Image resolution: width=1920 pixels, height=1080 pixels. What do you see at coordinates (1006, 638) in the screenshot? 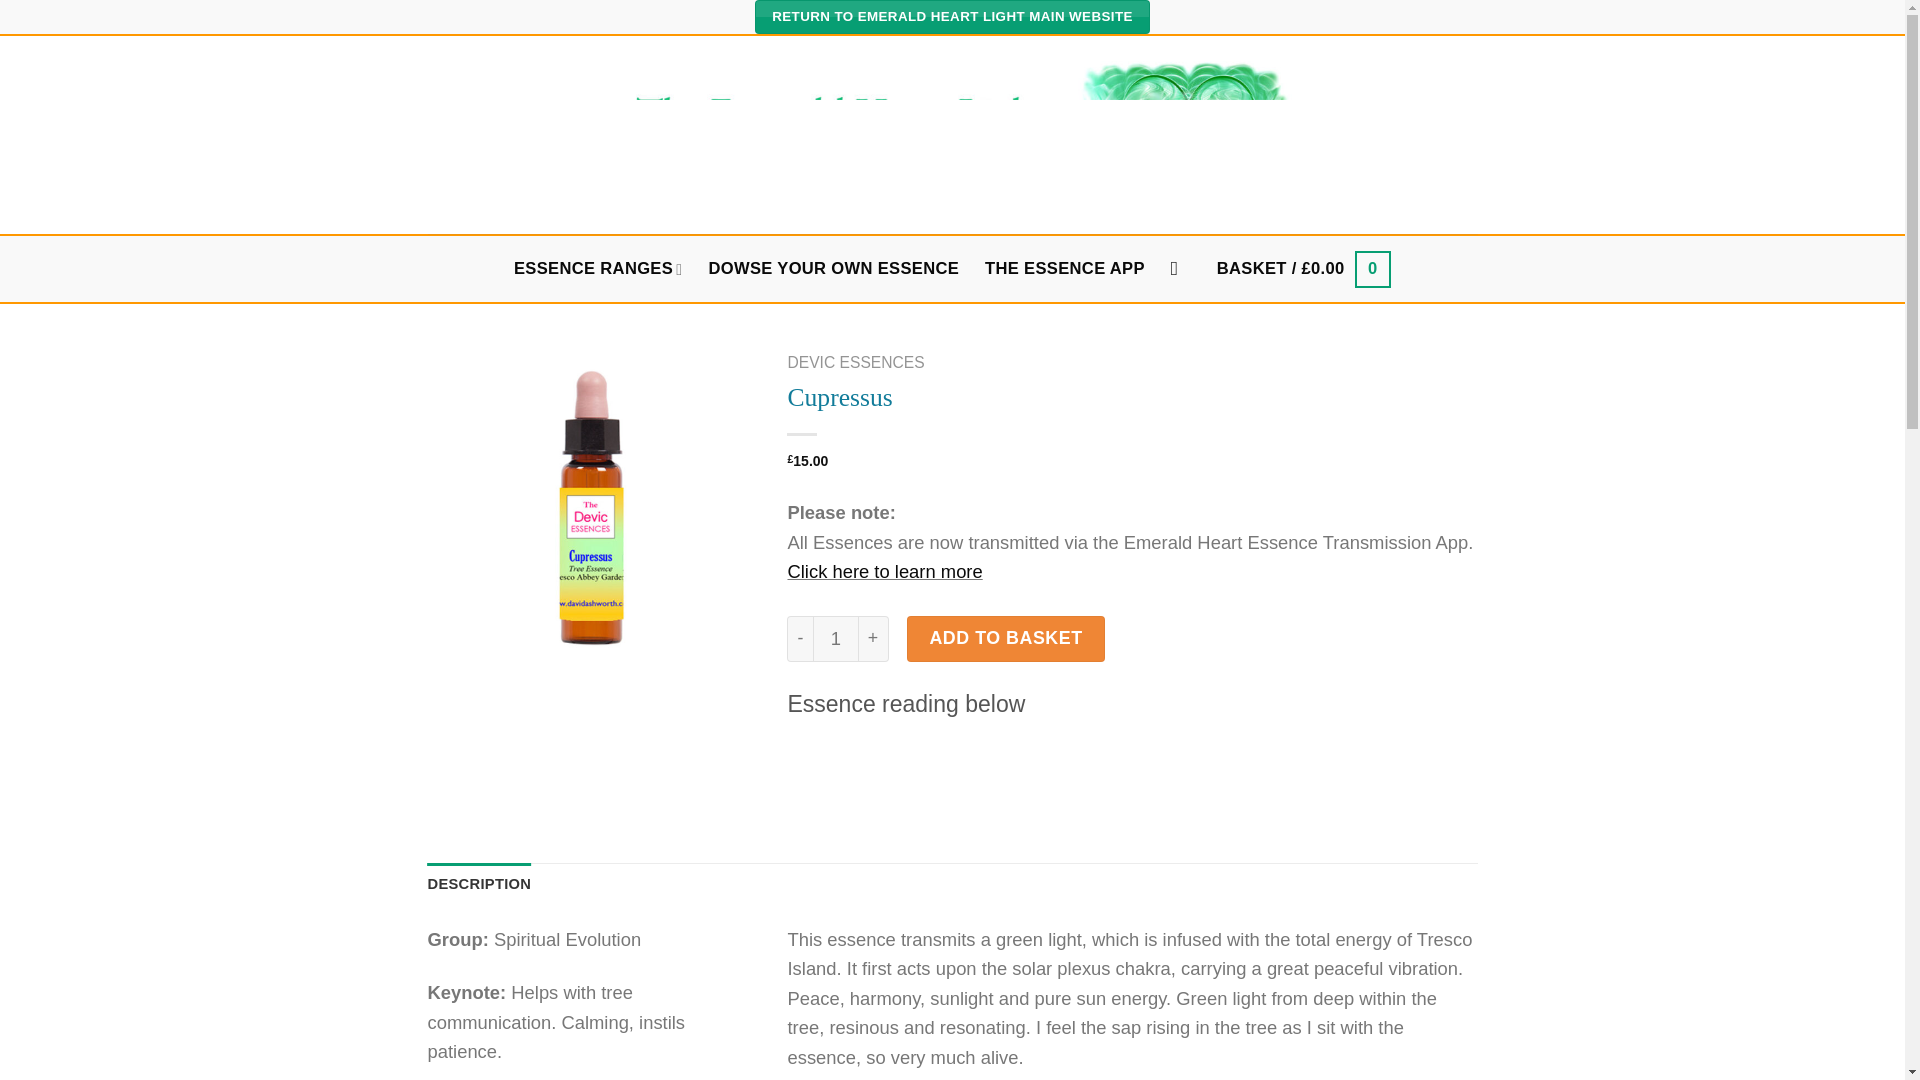
I see `ADD TO BASKET` at bounding box center [1006, 638].